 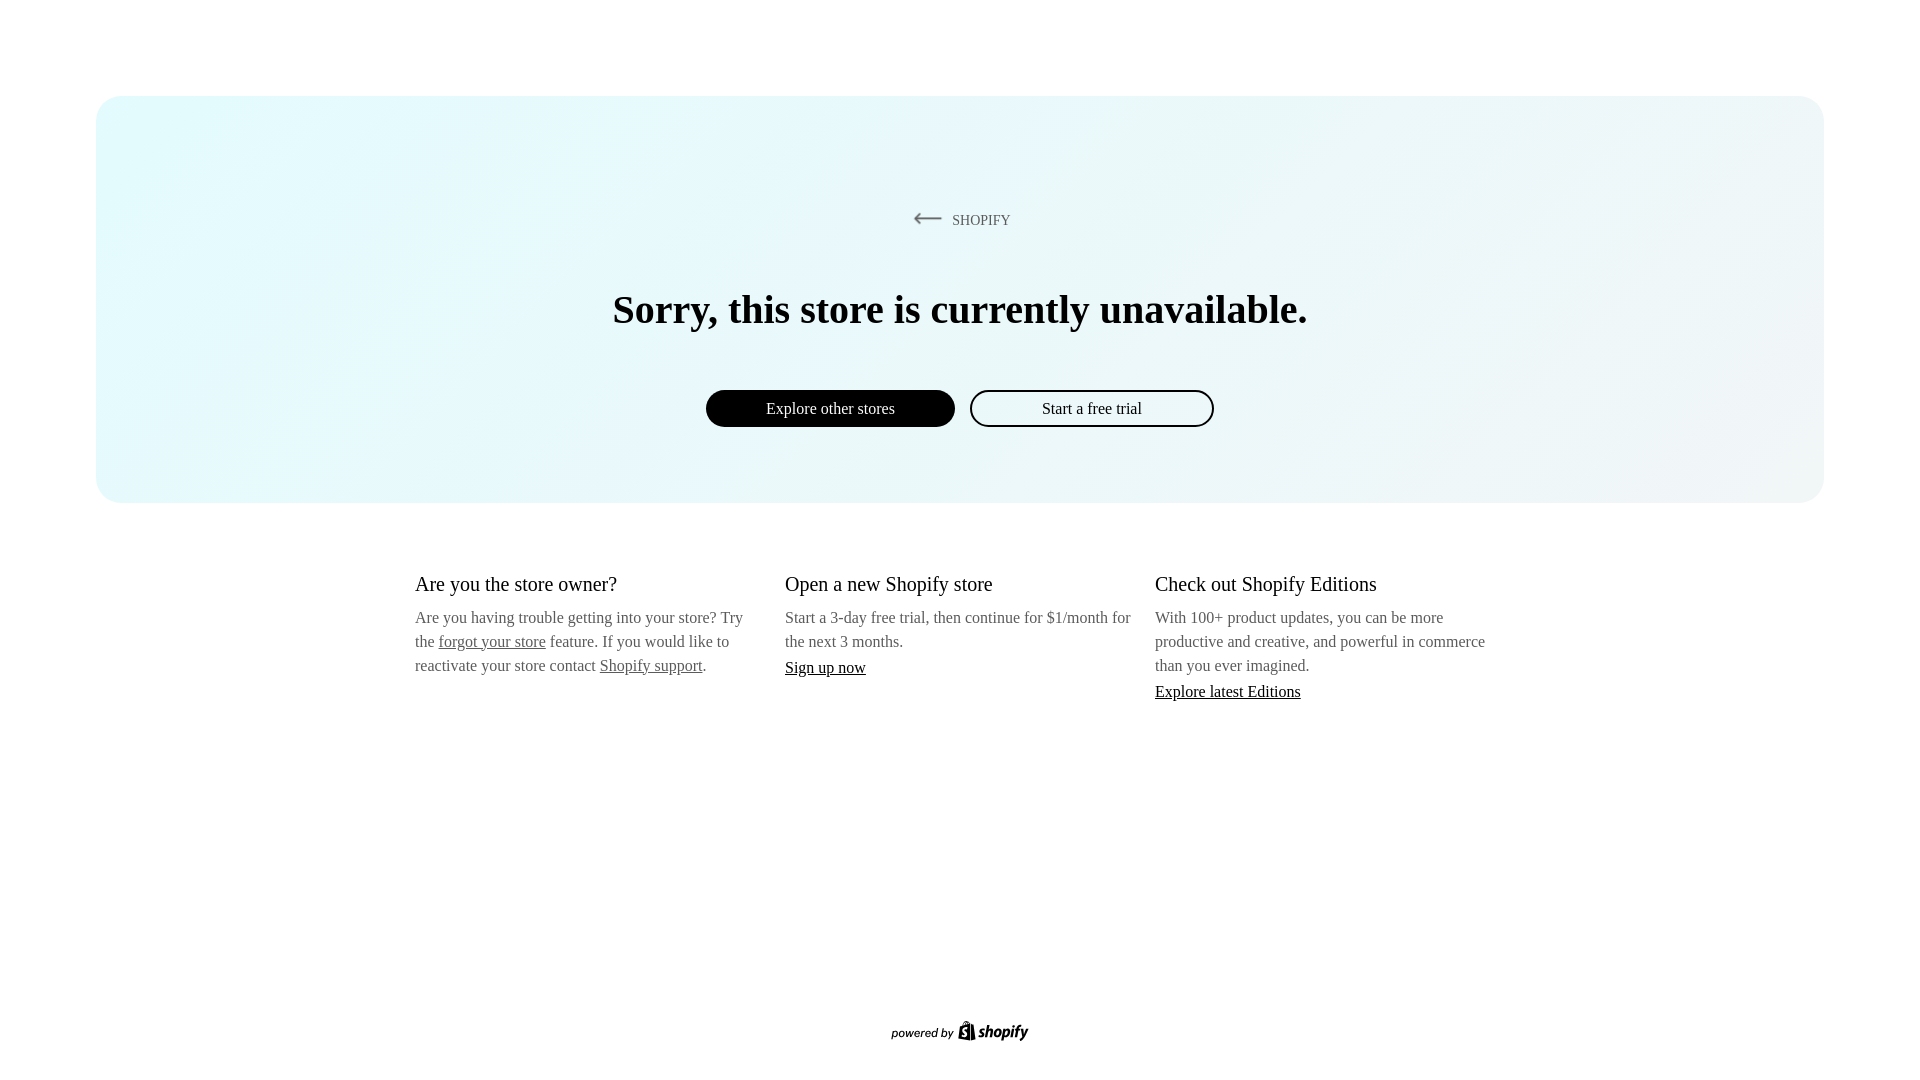 What do you see at coordinates (1091, 408) in the screenshot?
I see `Start a free trial` at bounding box center [1091, 408].